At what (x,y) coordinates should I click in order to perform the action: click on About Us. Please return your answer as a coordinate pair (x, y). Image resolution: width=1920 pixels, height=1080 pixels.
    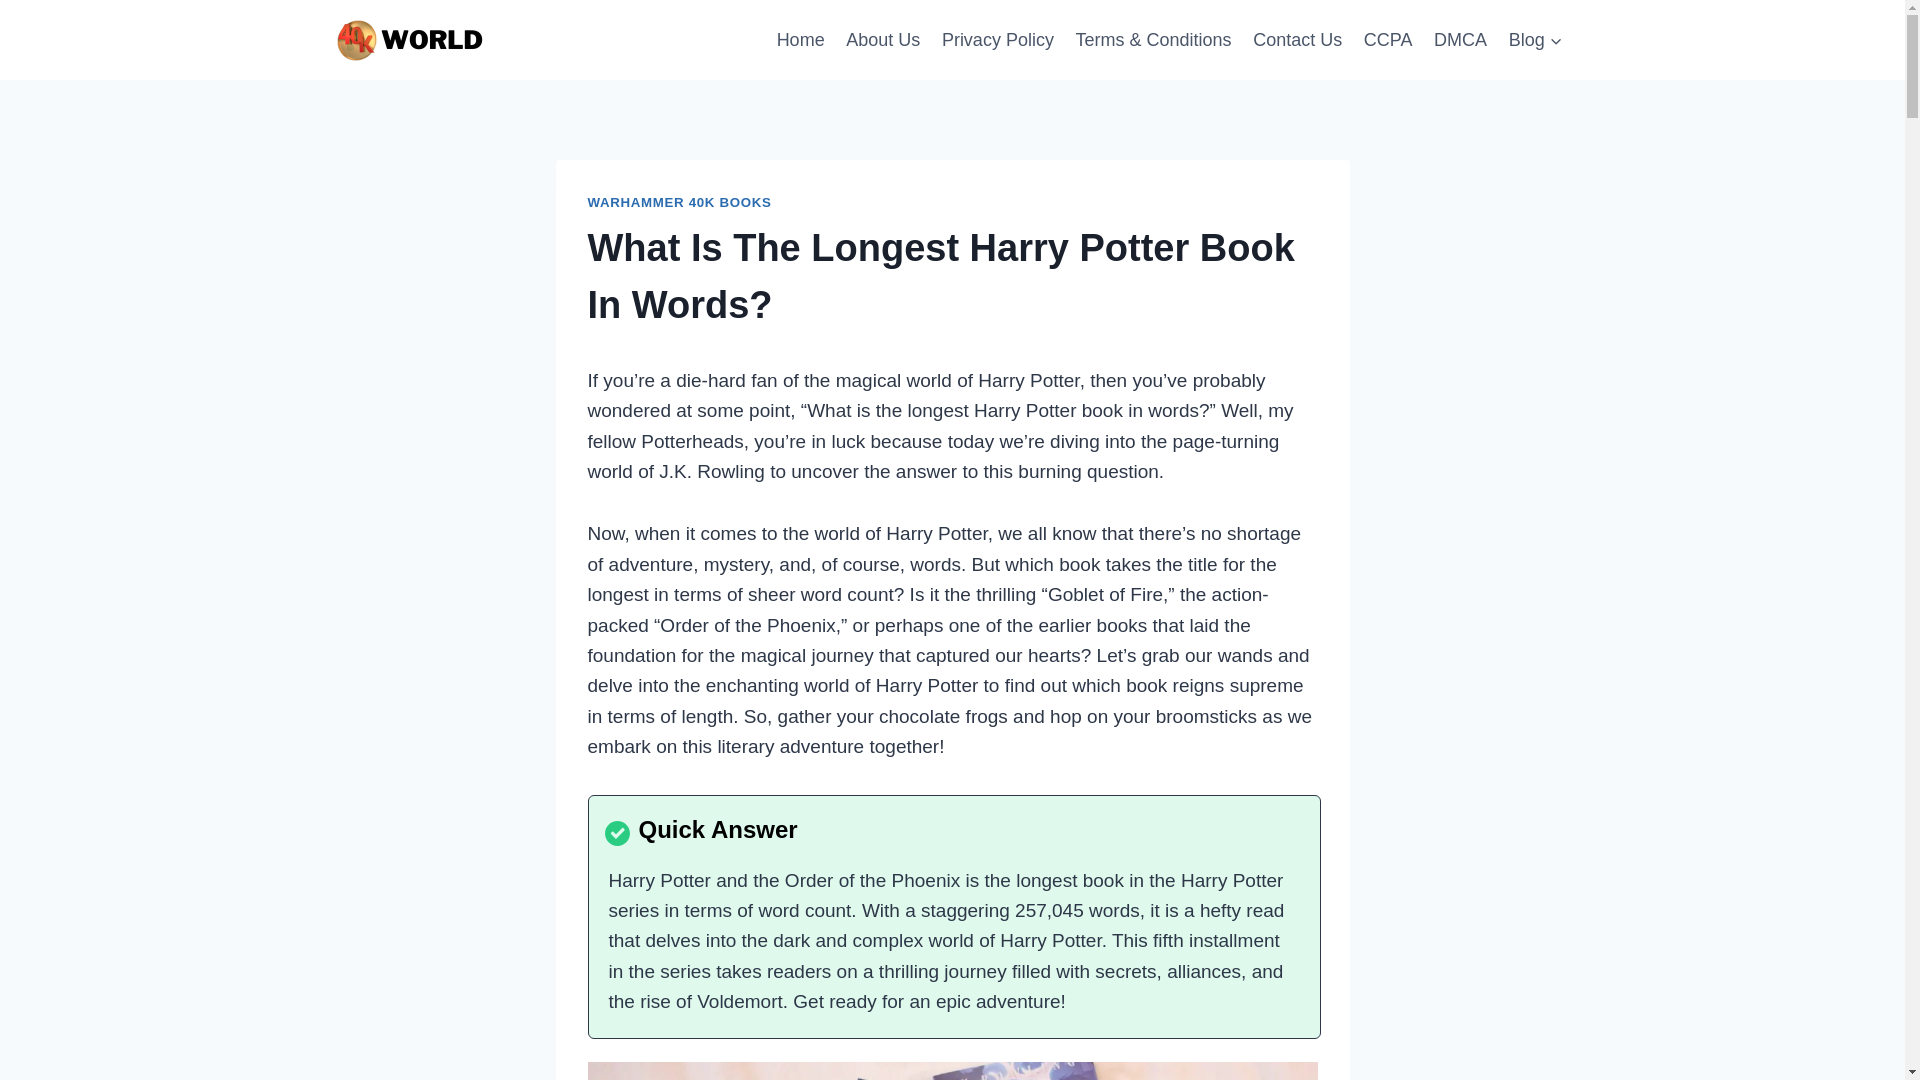
    Looking at the image, I should click on (883, 40).